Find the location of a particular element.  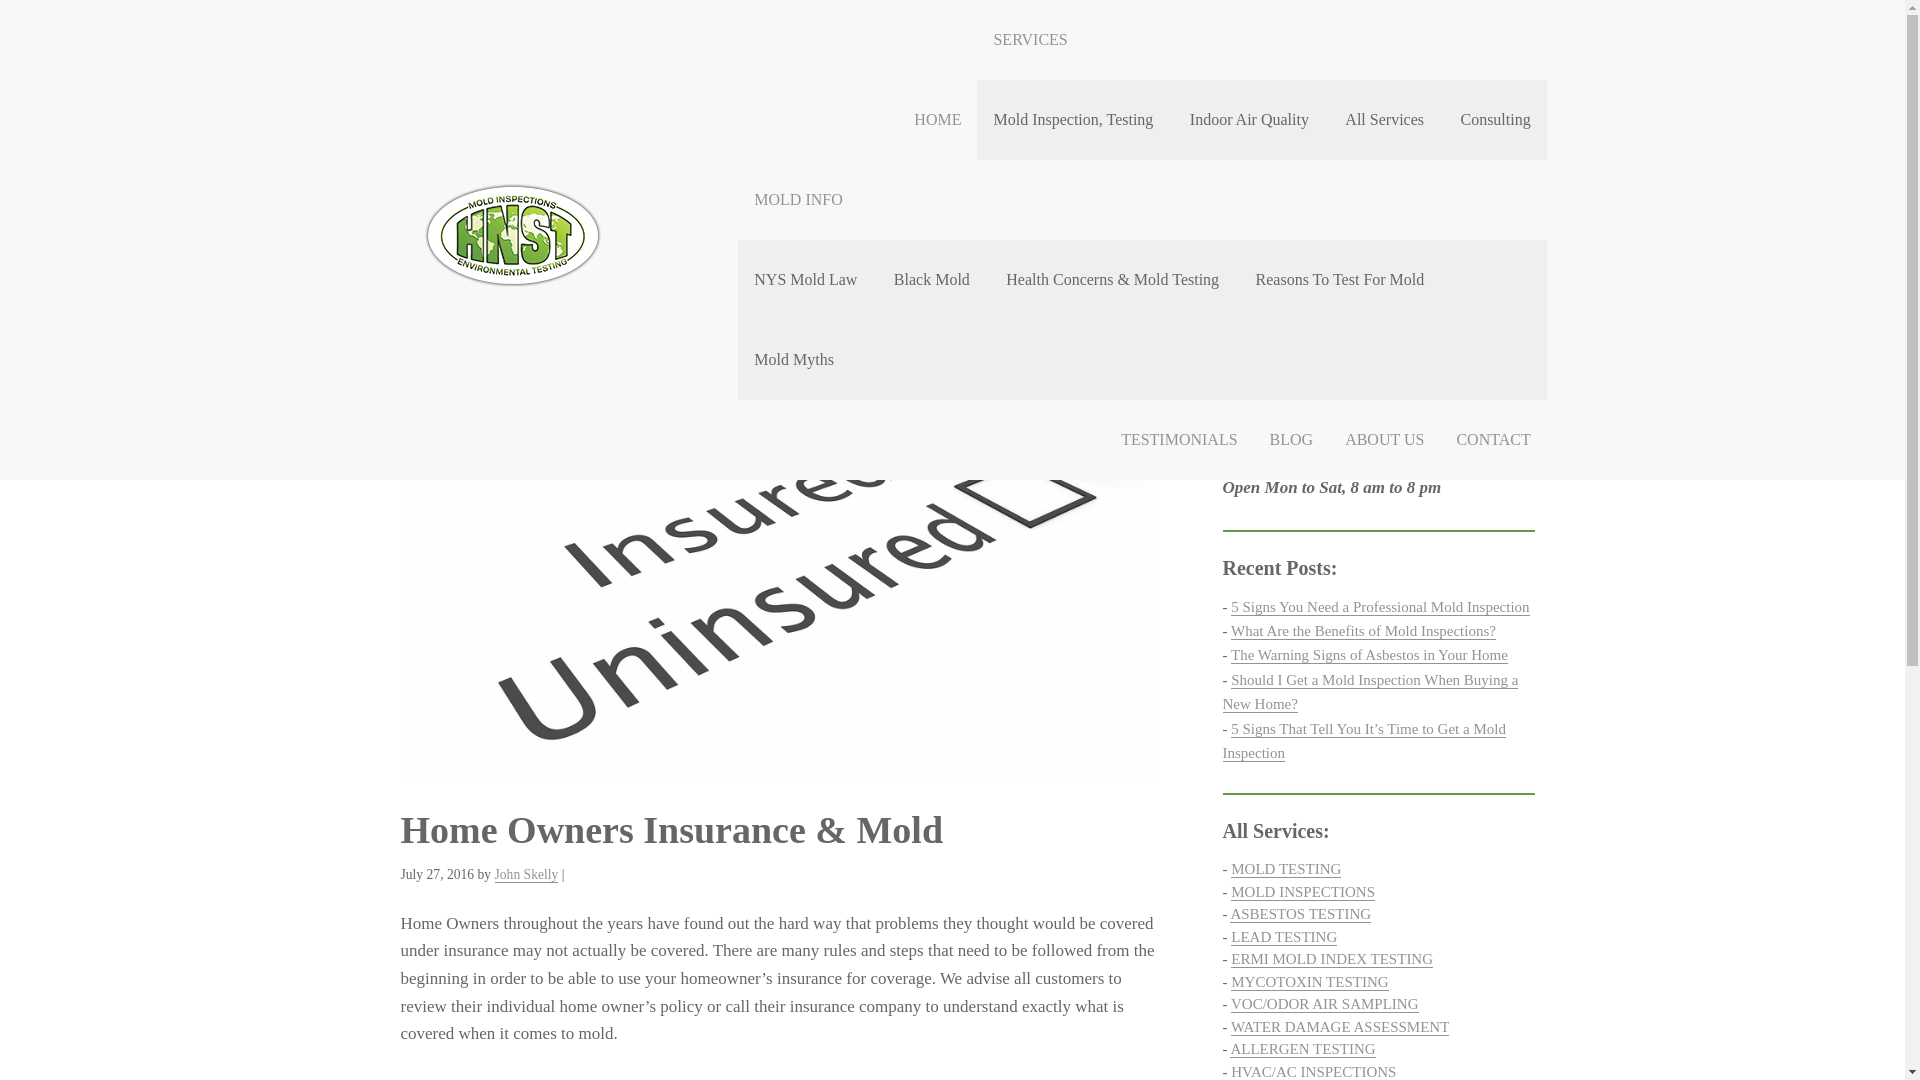

Reasons To Test For Mold is located at coordinates (1340, 279).